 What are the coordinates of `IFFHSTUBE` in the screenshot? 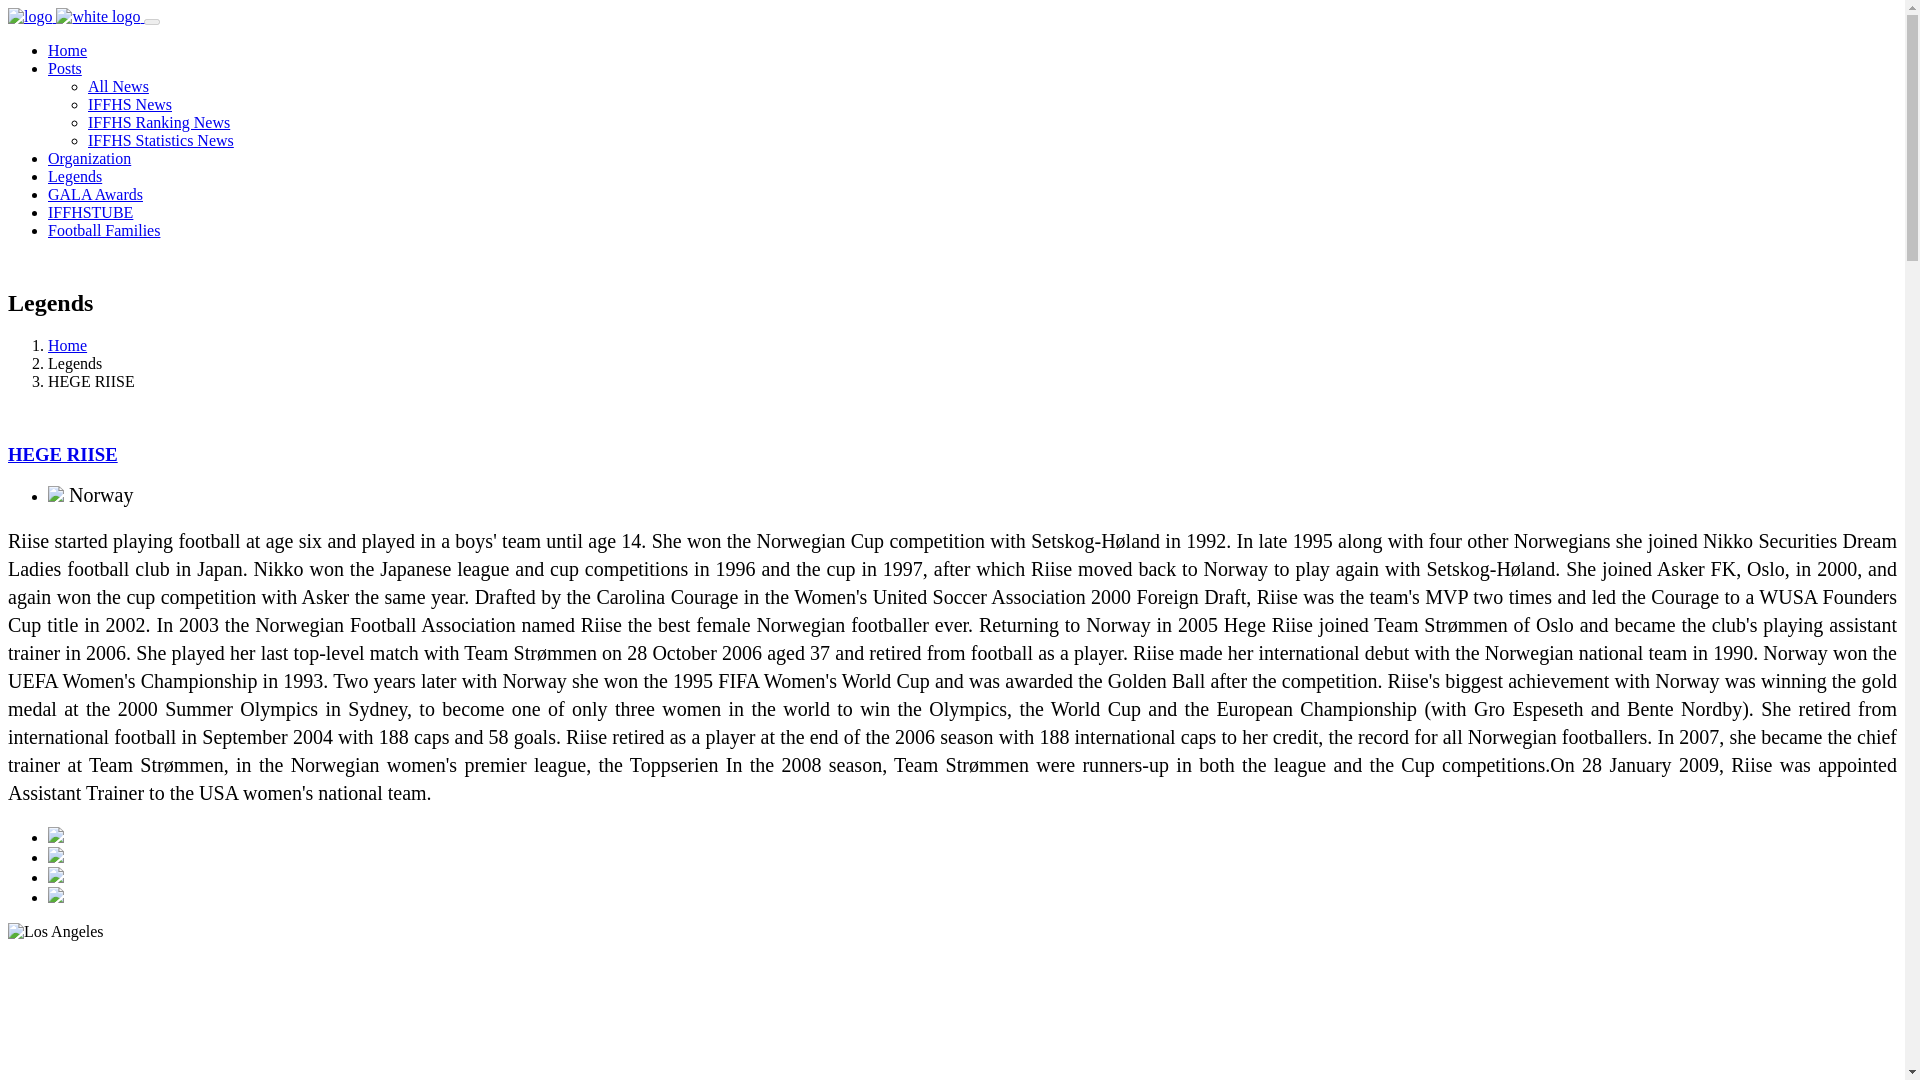 It's located at (90, 212).